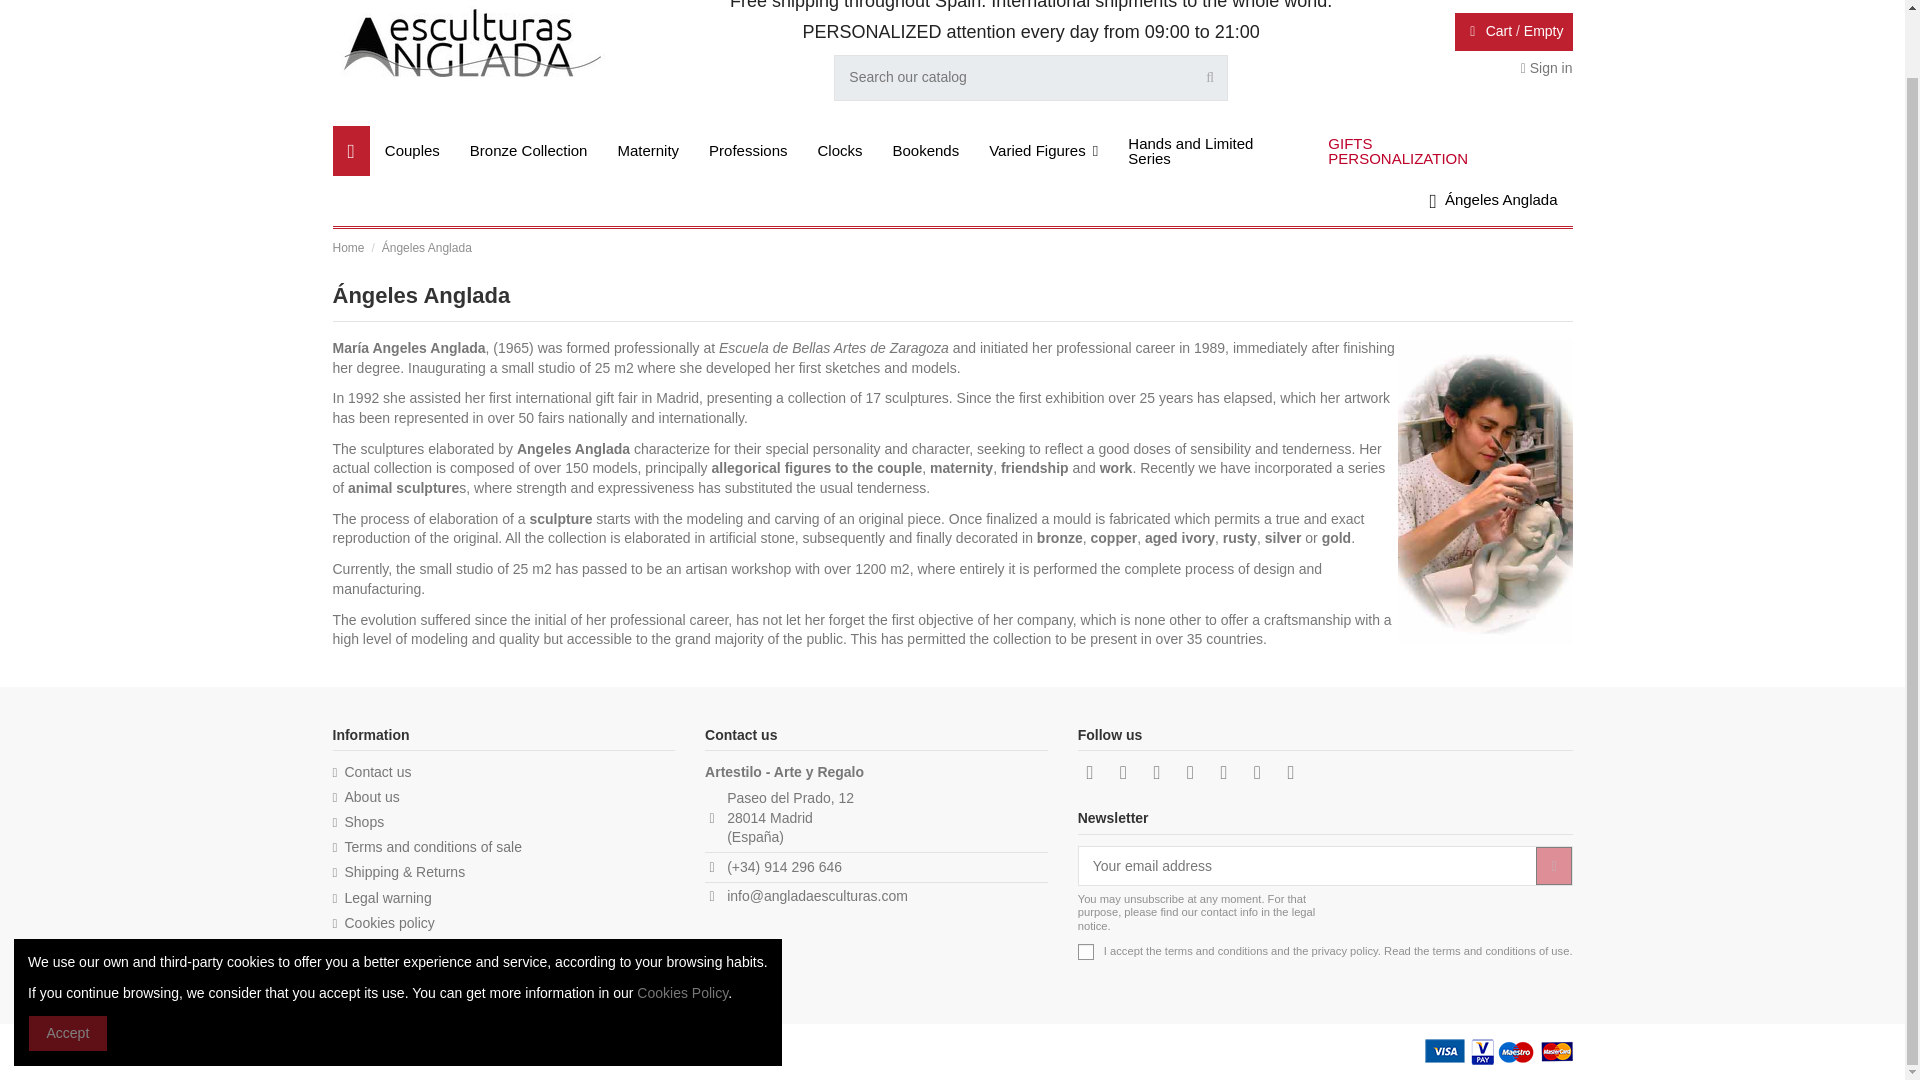 The image size is (1920, 1080). What do you see at coordinates (1546, 68) in the screenshot?
I see `Log in to your customer account` at bounding box center [1546, 68].